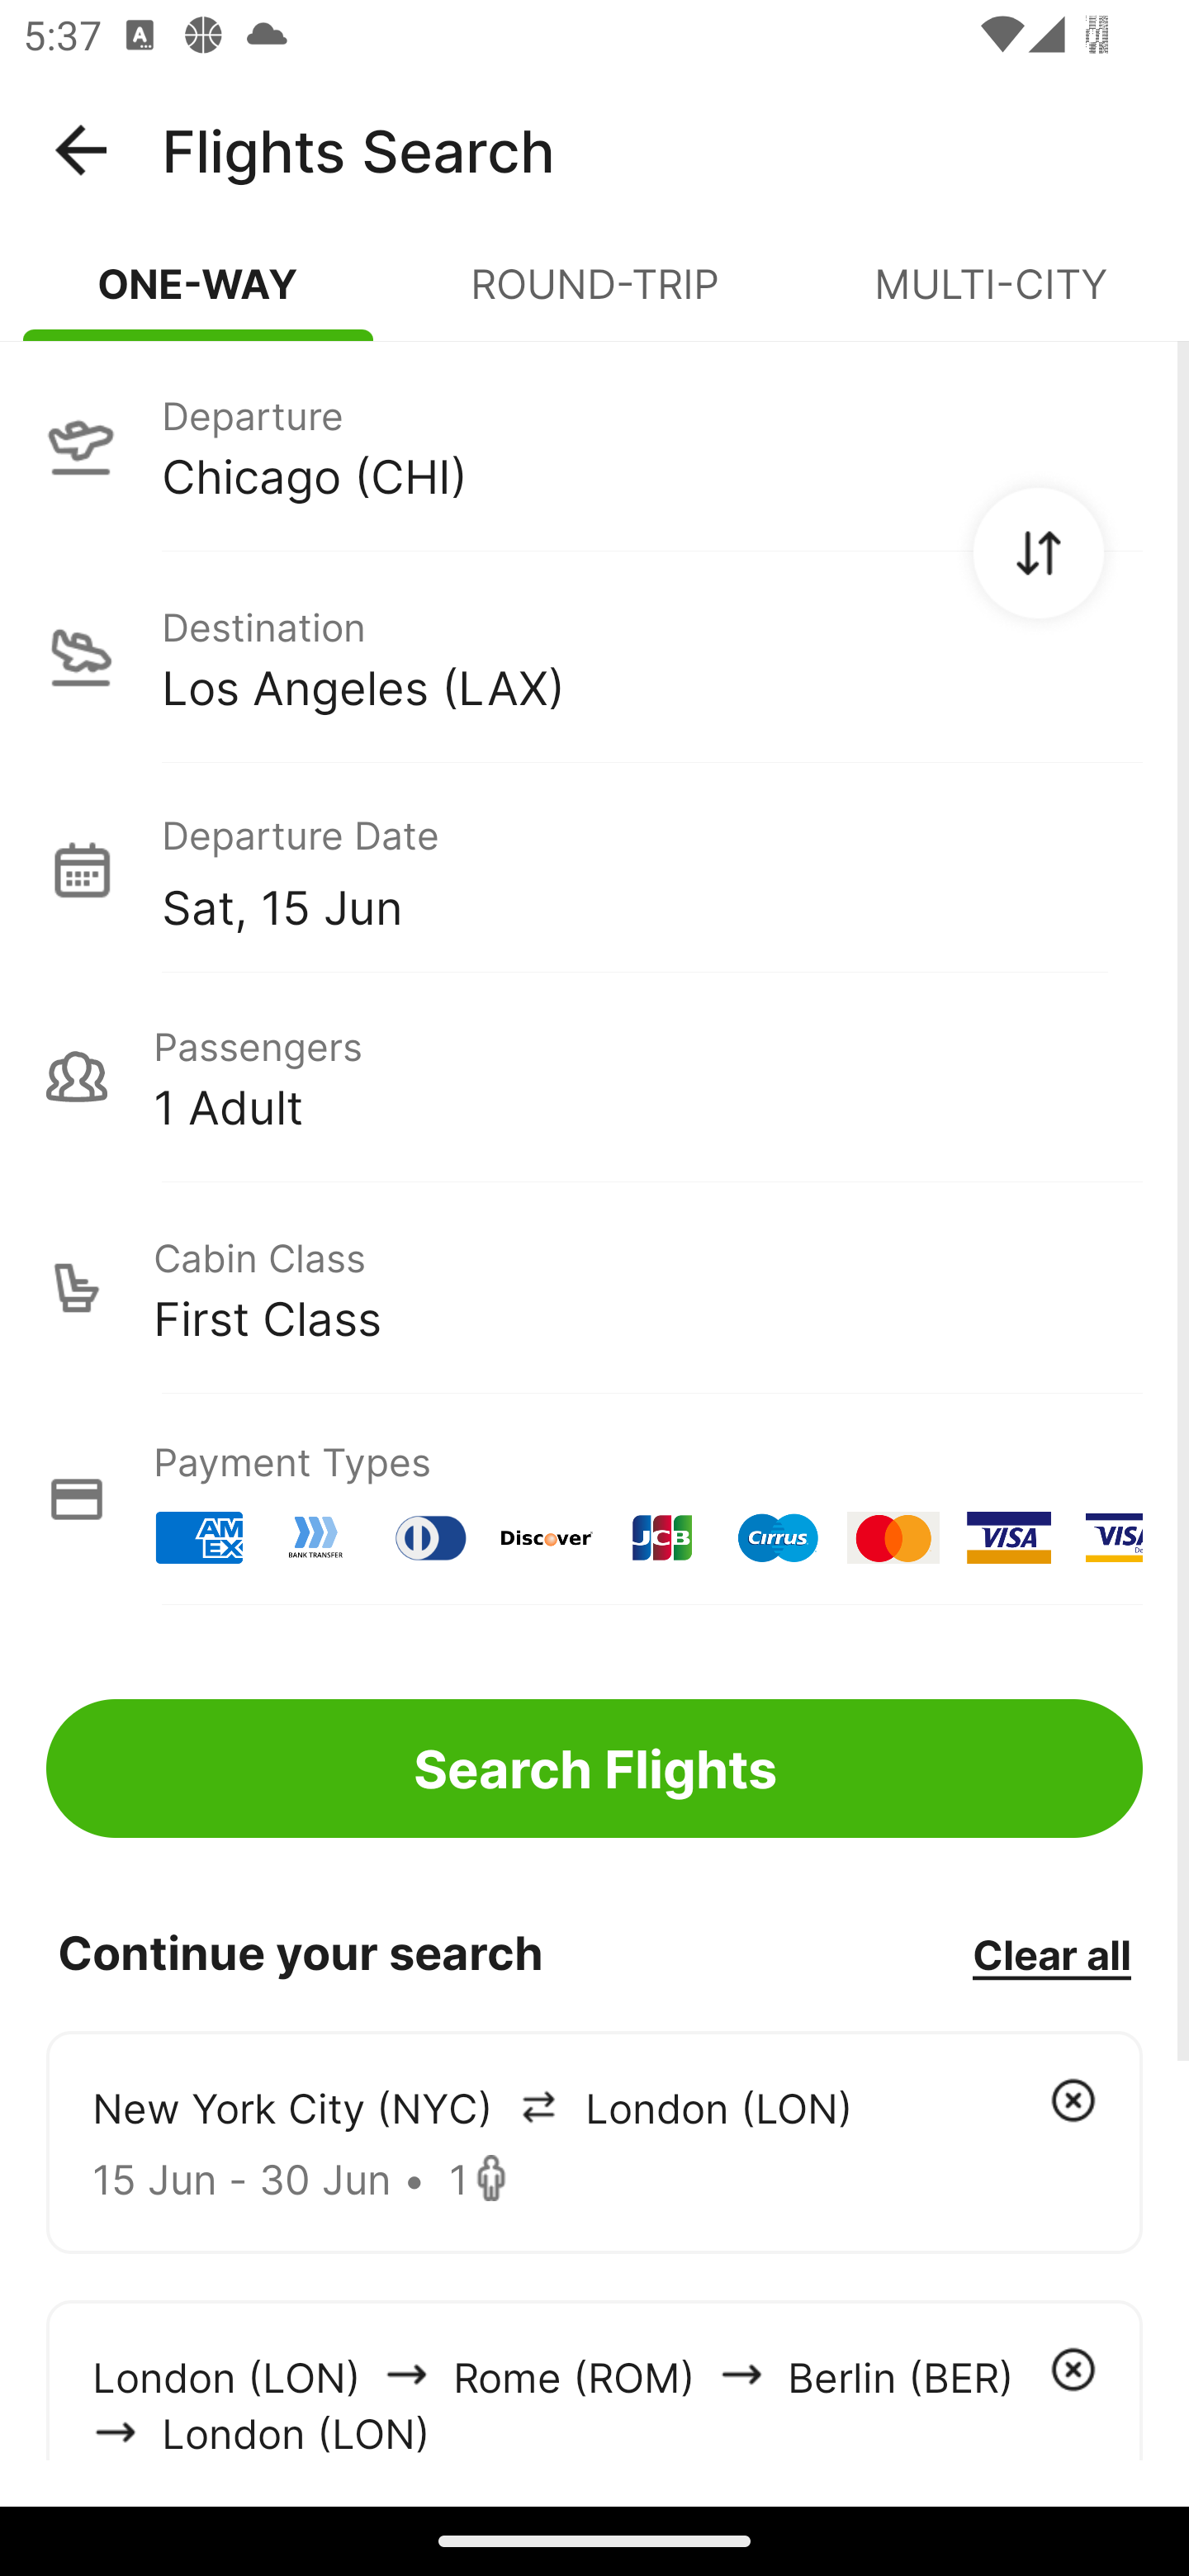 The width and height of the screenshot is (1189, 2576). Describe the element at coordinates (198, 297) in the screenshot. I see `ONE-WAY` at that location.